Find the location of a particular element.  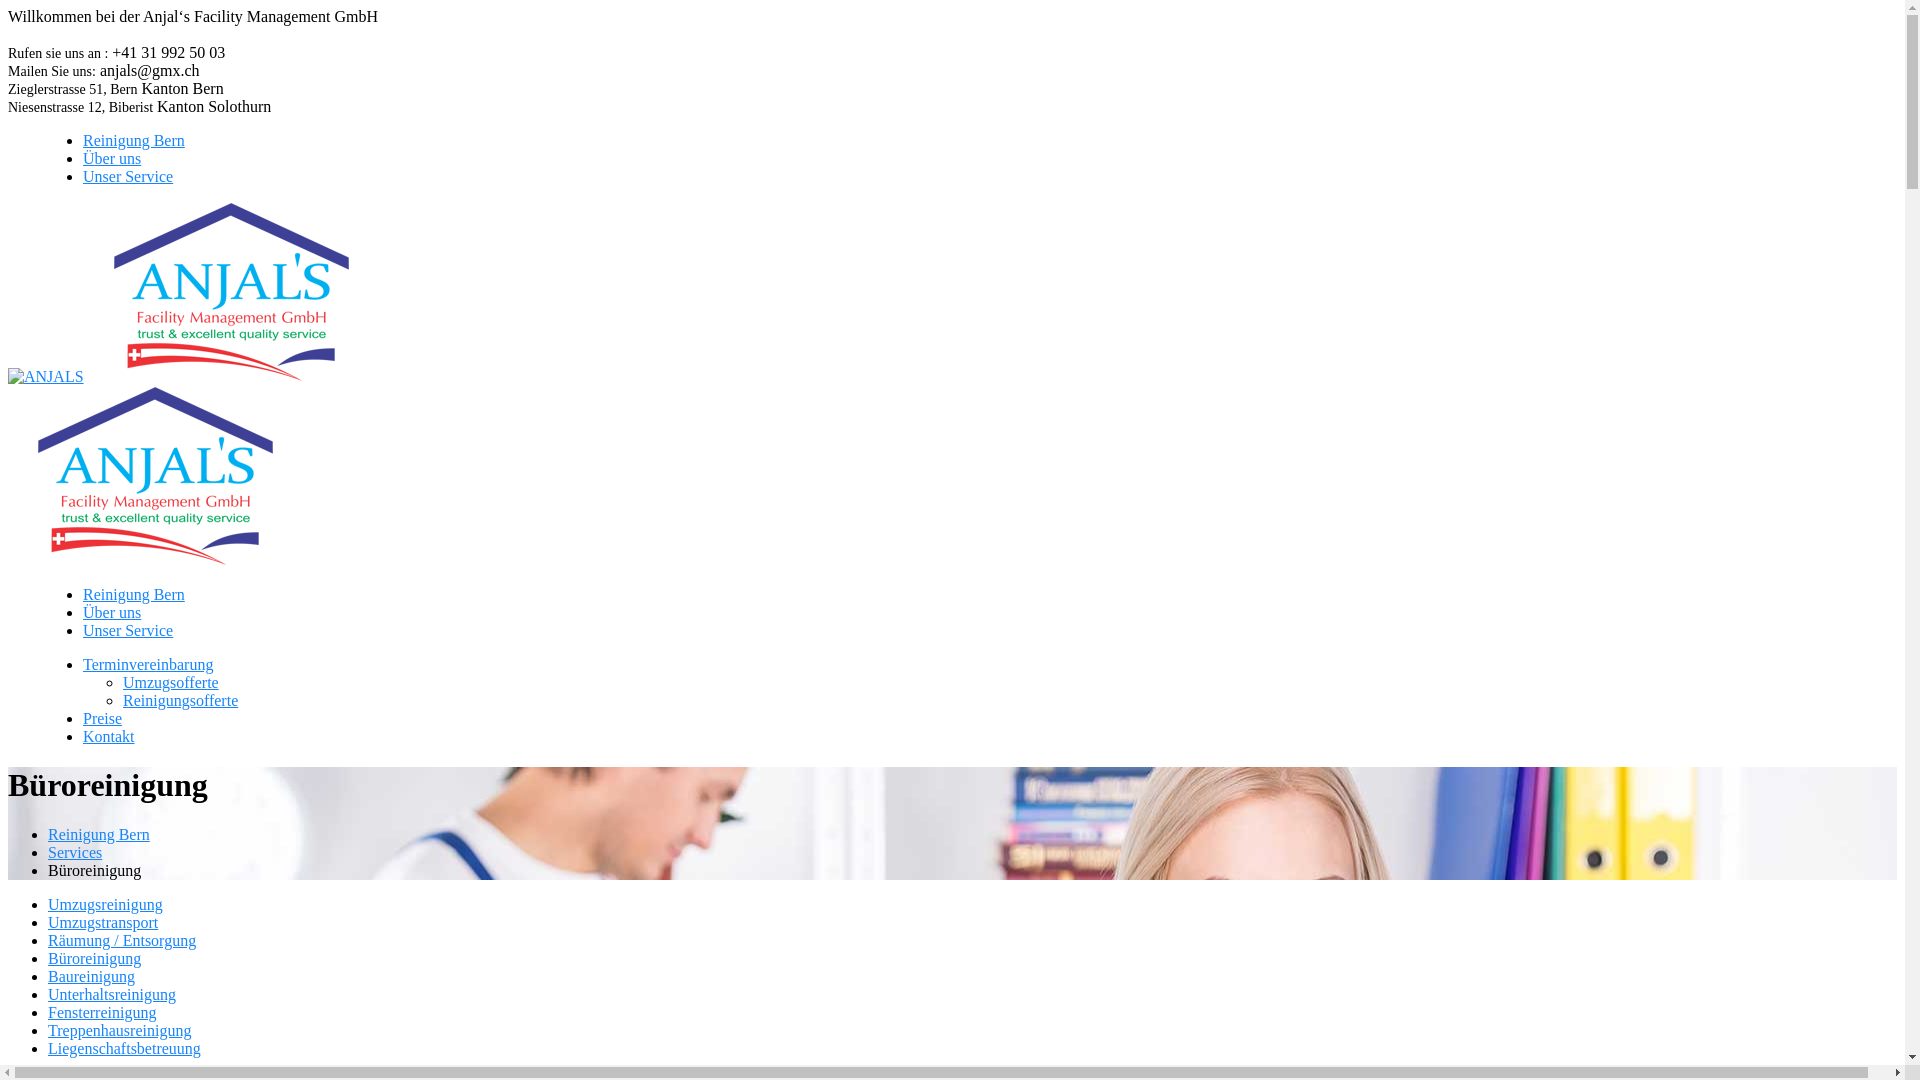

Preise is located at coordinates (102, 718).